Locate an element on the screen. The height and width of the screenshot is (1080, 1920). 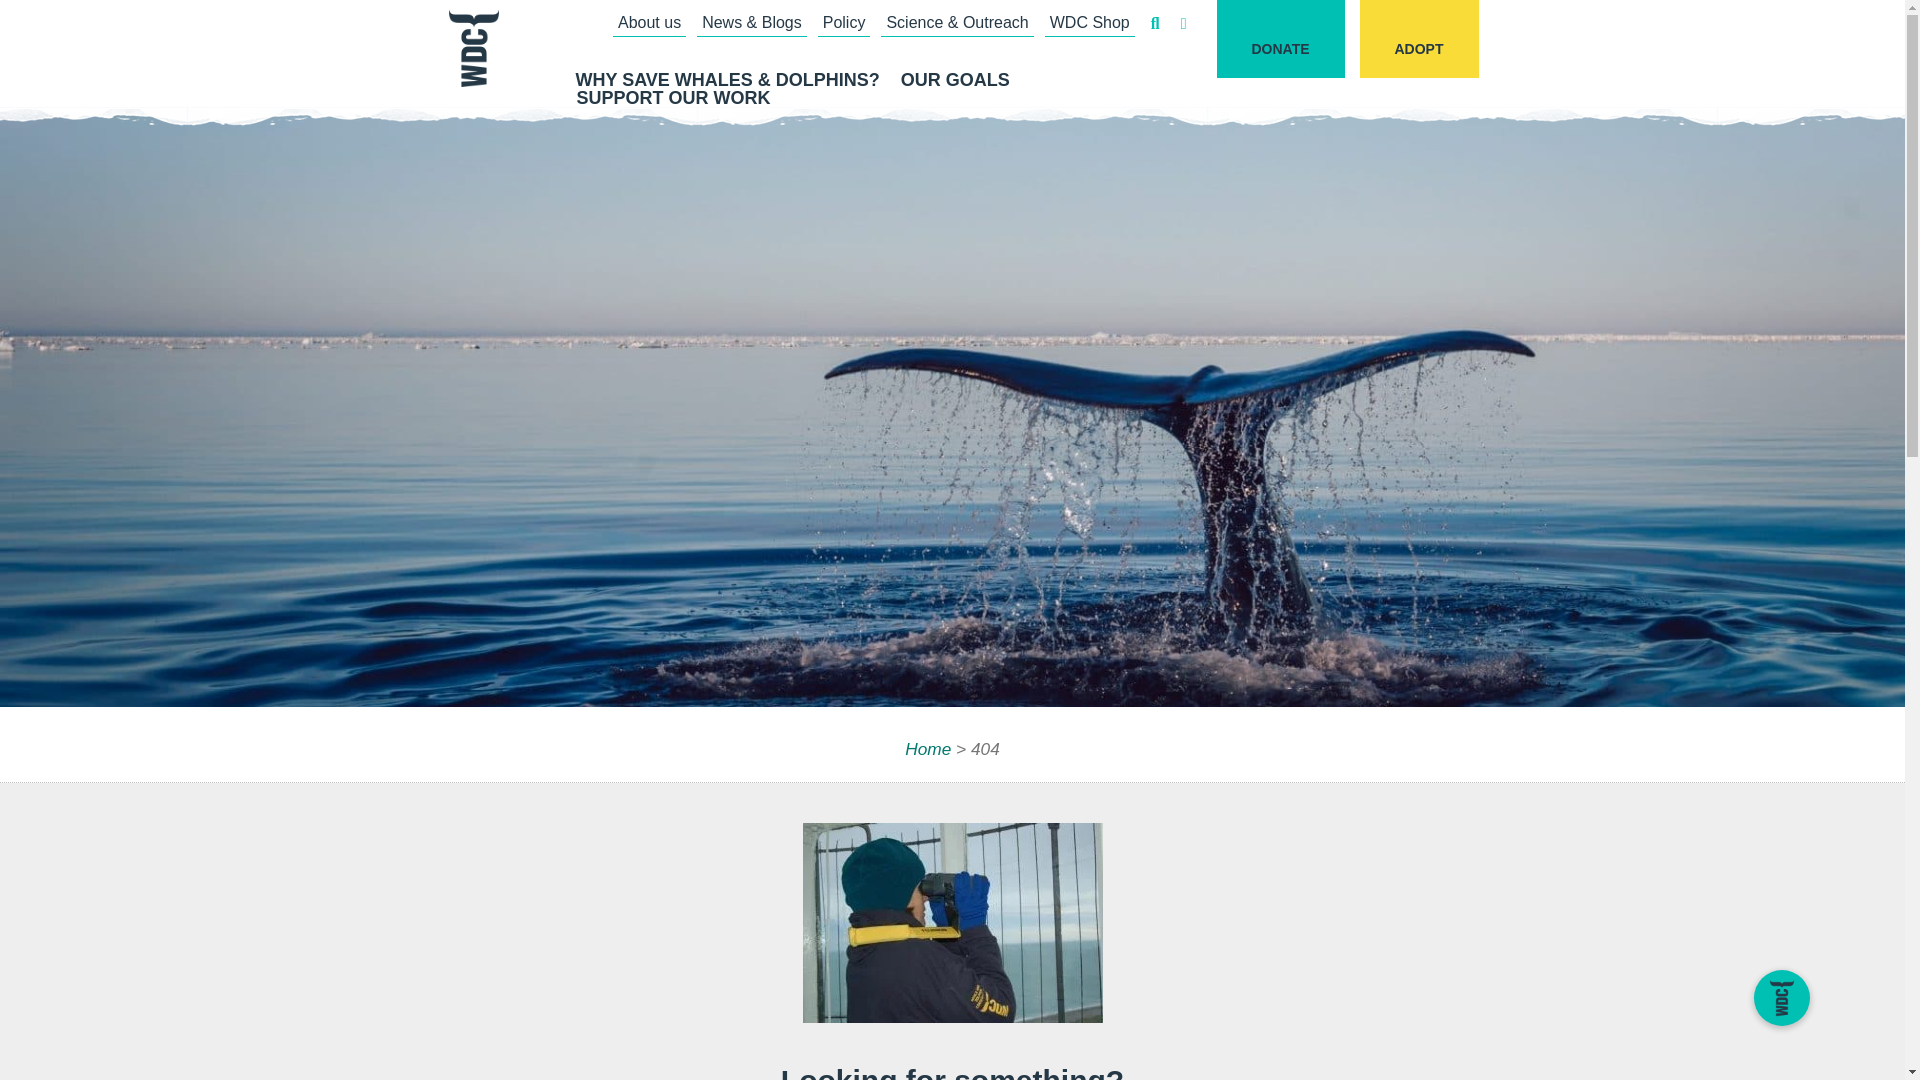
WDC researcher is located at coordinates (952, 922).